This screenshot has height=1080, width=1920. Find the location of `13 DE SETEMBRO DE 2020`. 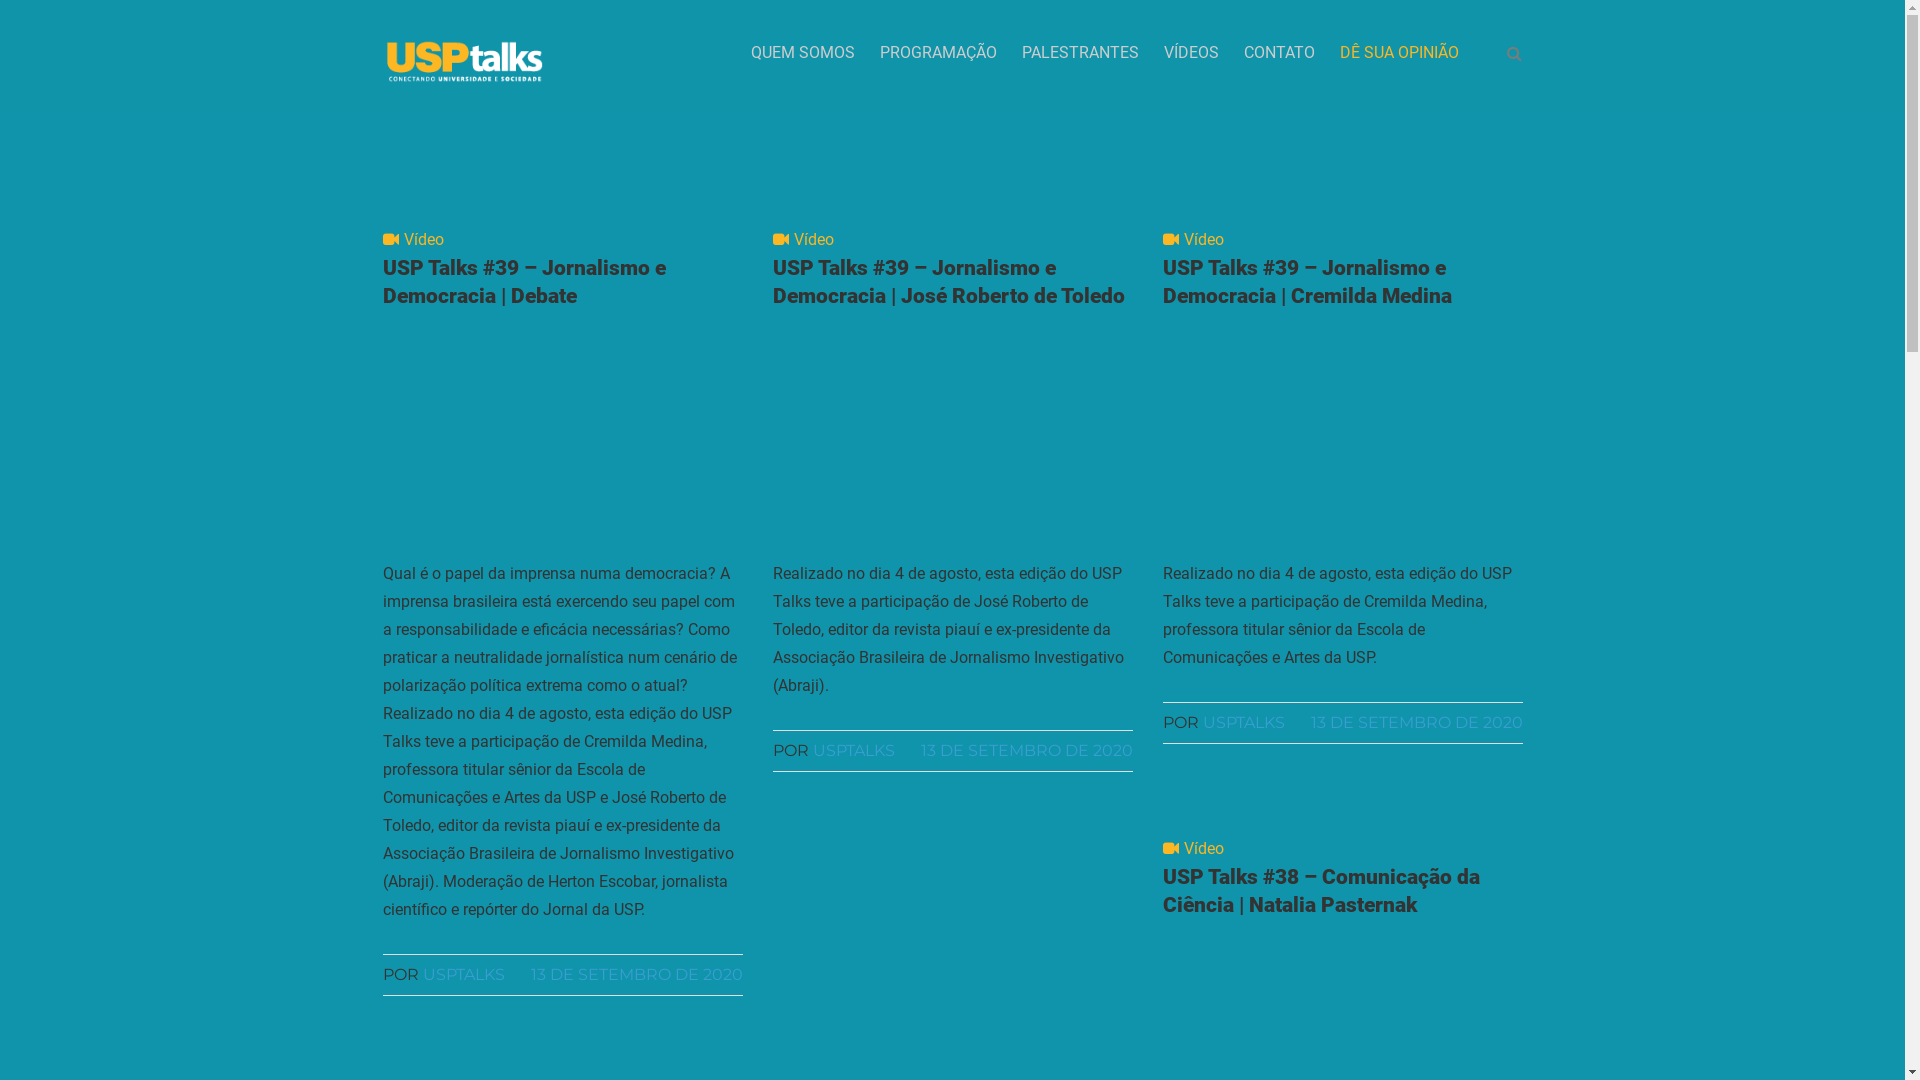

13 DE SETEMBRO DE 2020 is located at coordinates (636, 974).